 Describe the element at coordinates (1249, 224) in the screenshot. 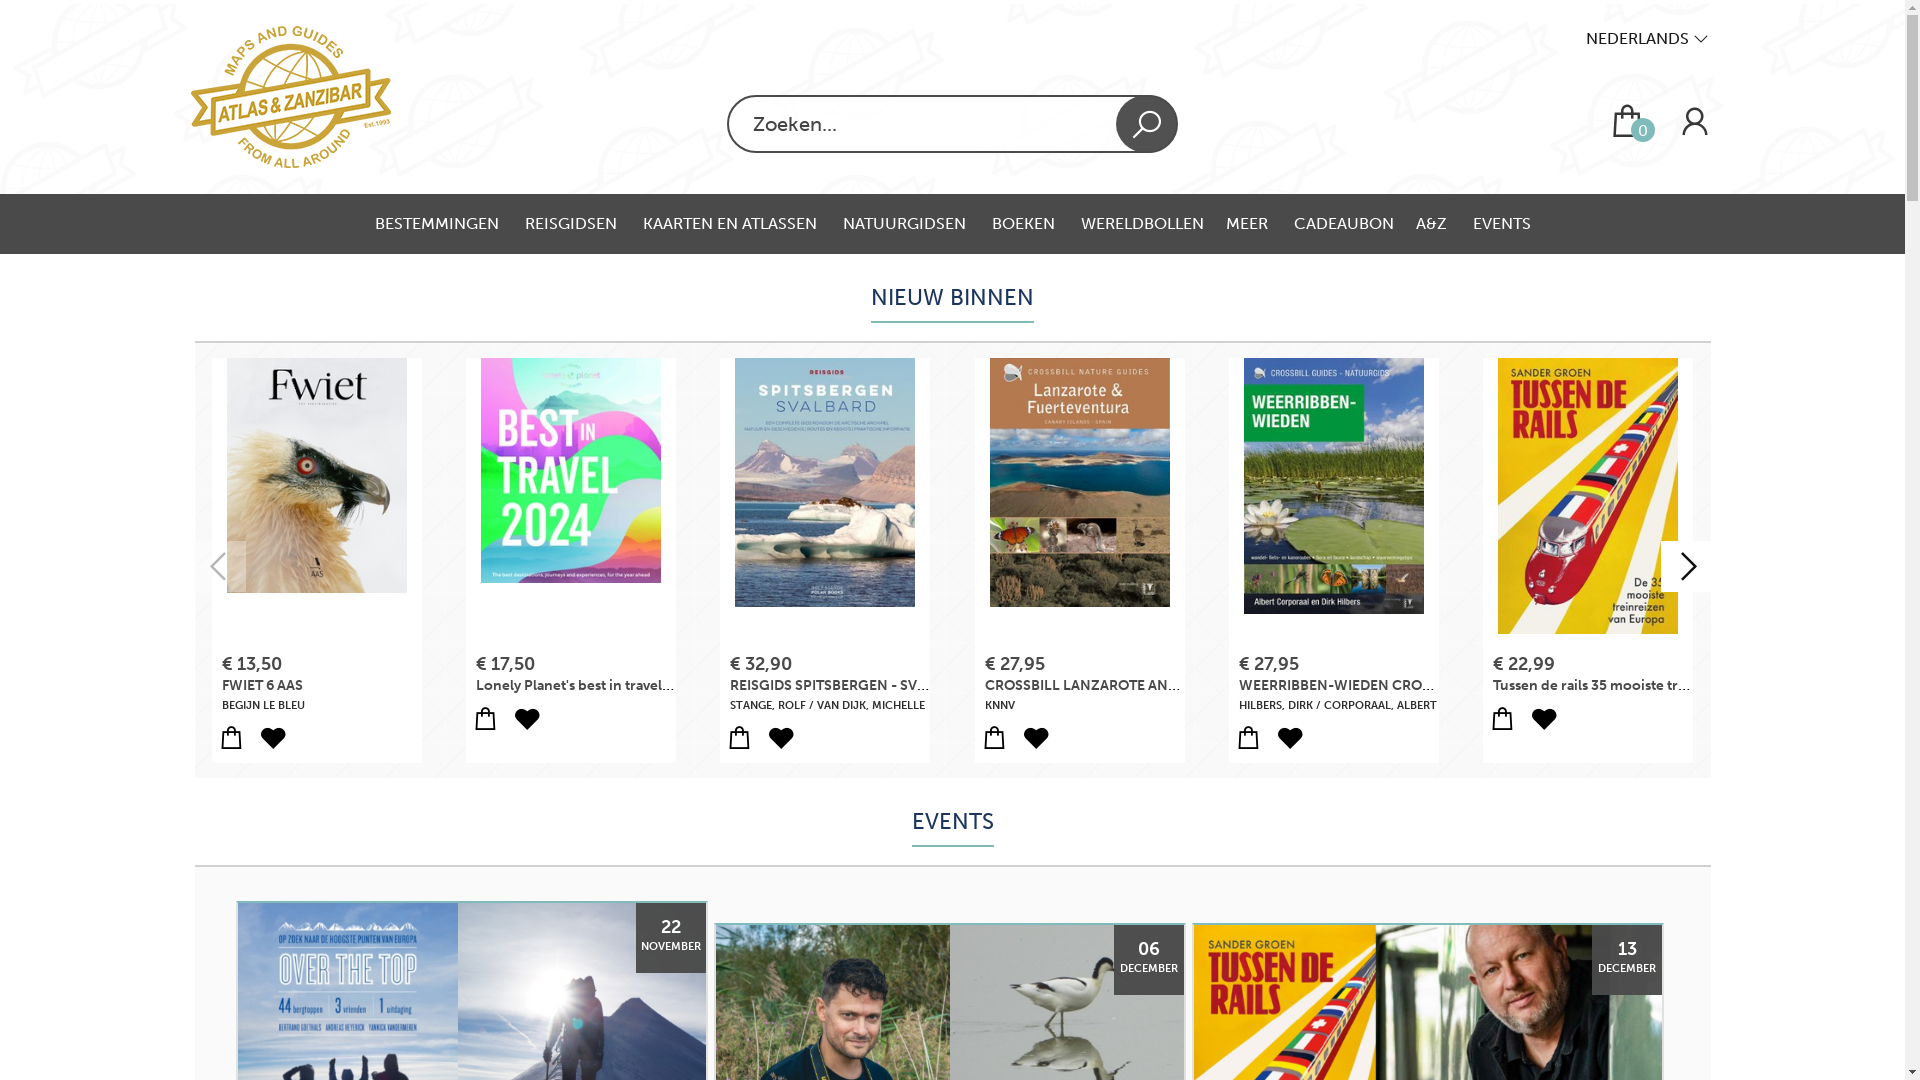

I see `MEER ` at that location.